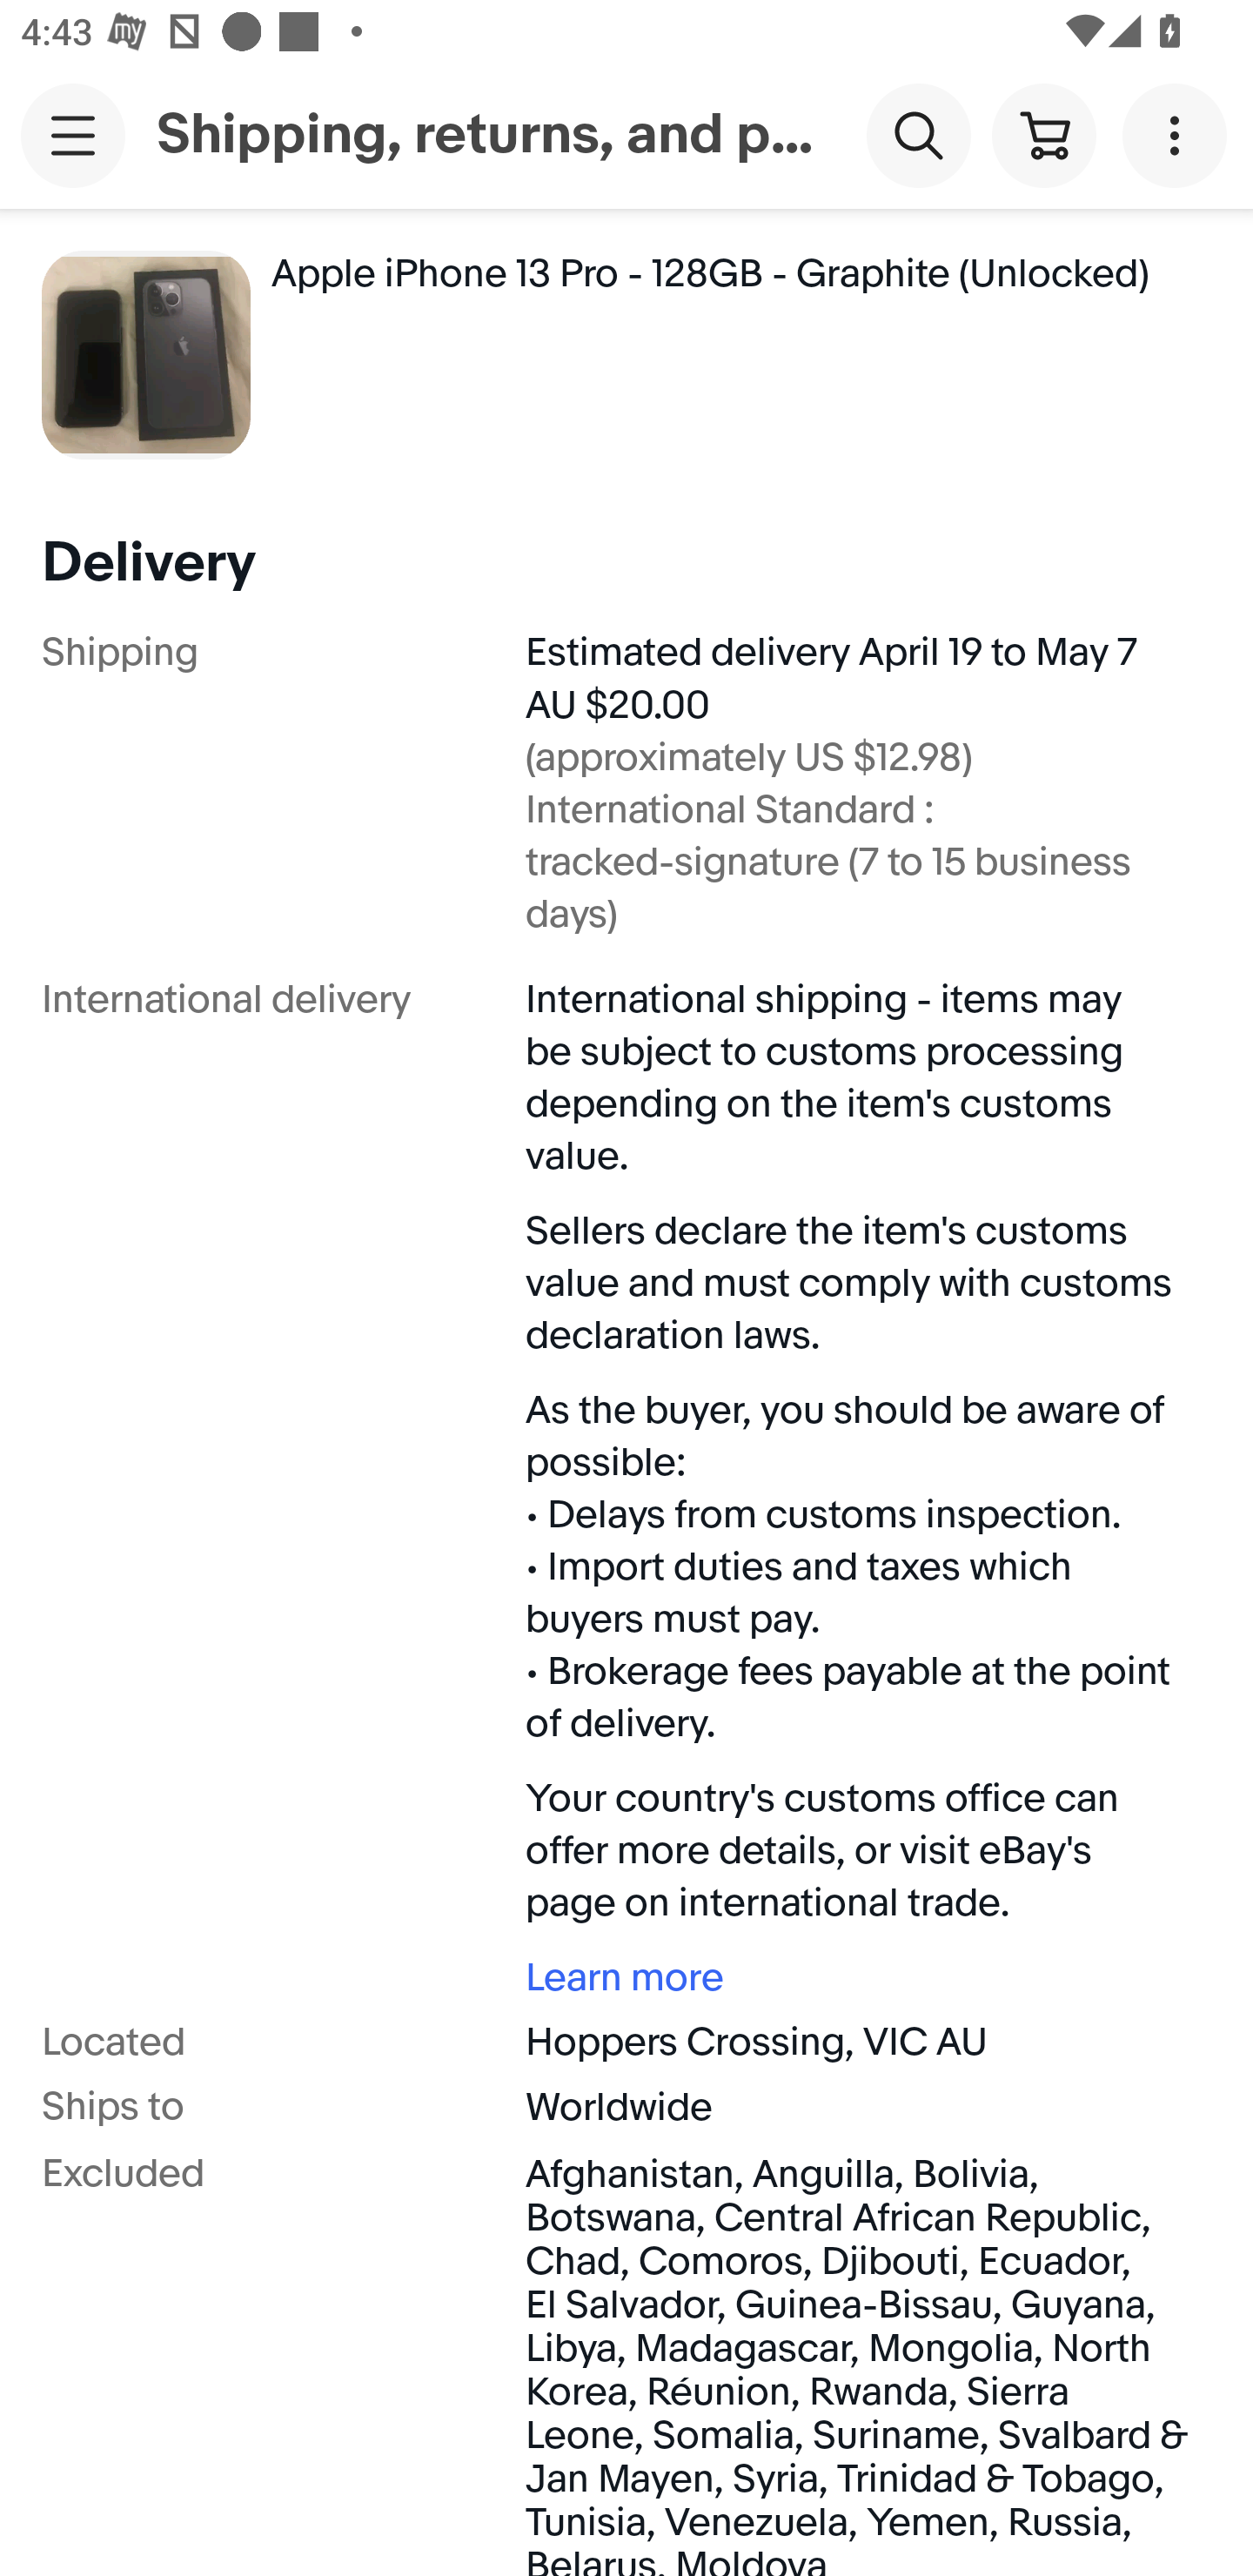  What do you see at coordinates (1043, 134) in the screenshot?
I see `Cart button shopping cart` at bounding box center [1043, 134].